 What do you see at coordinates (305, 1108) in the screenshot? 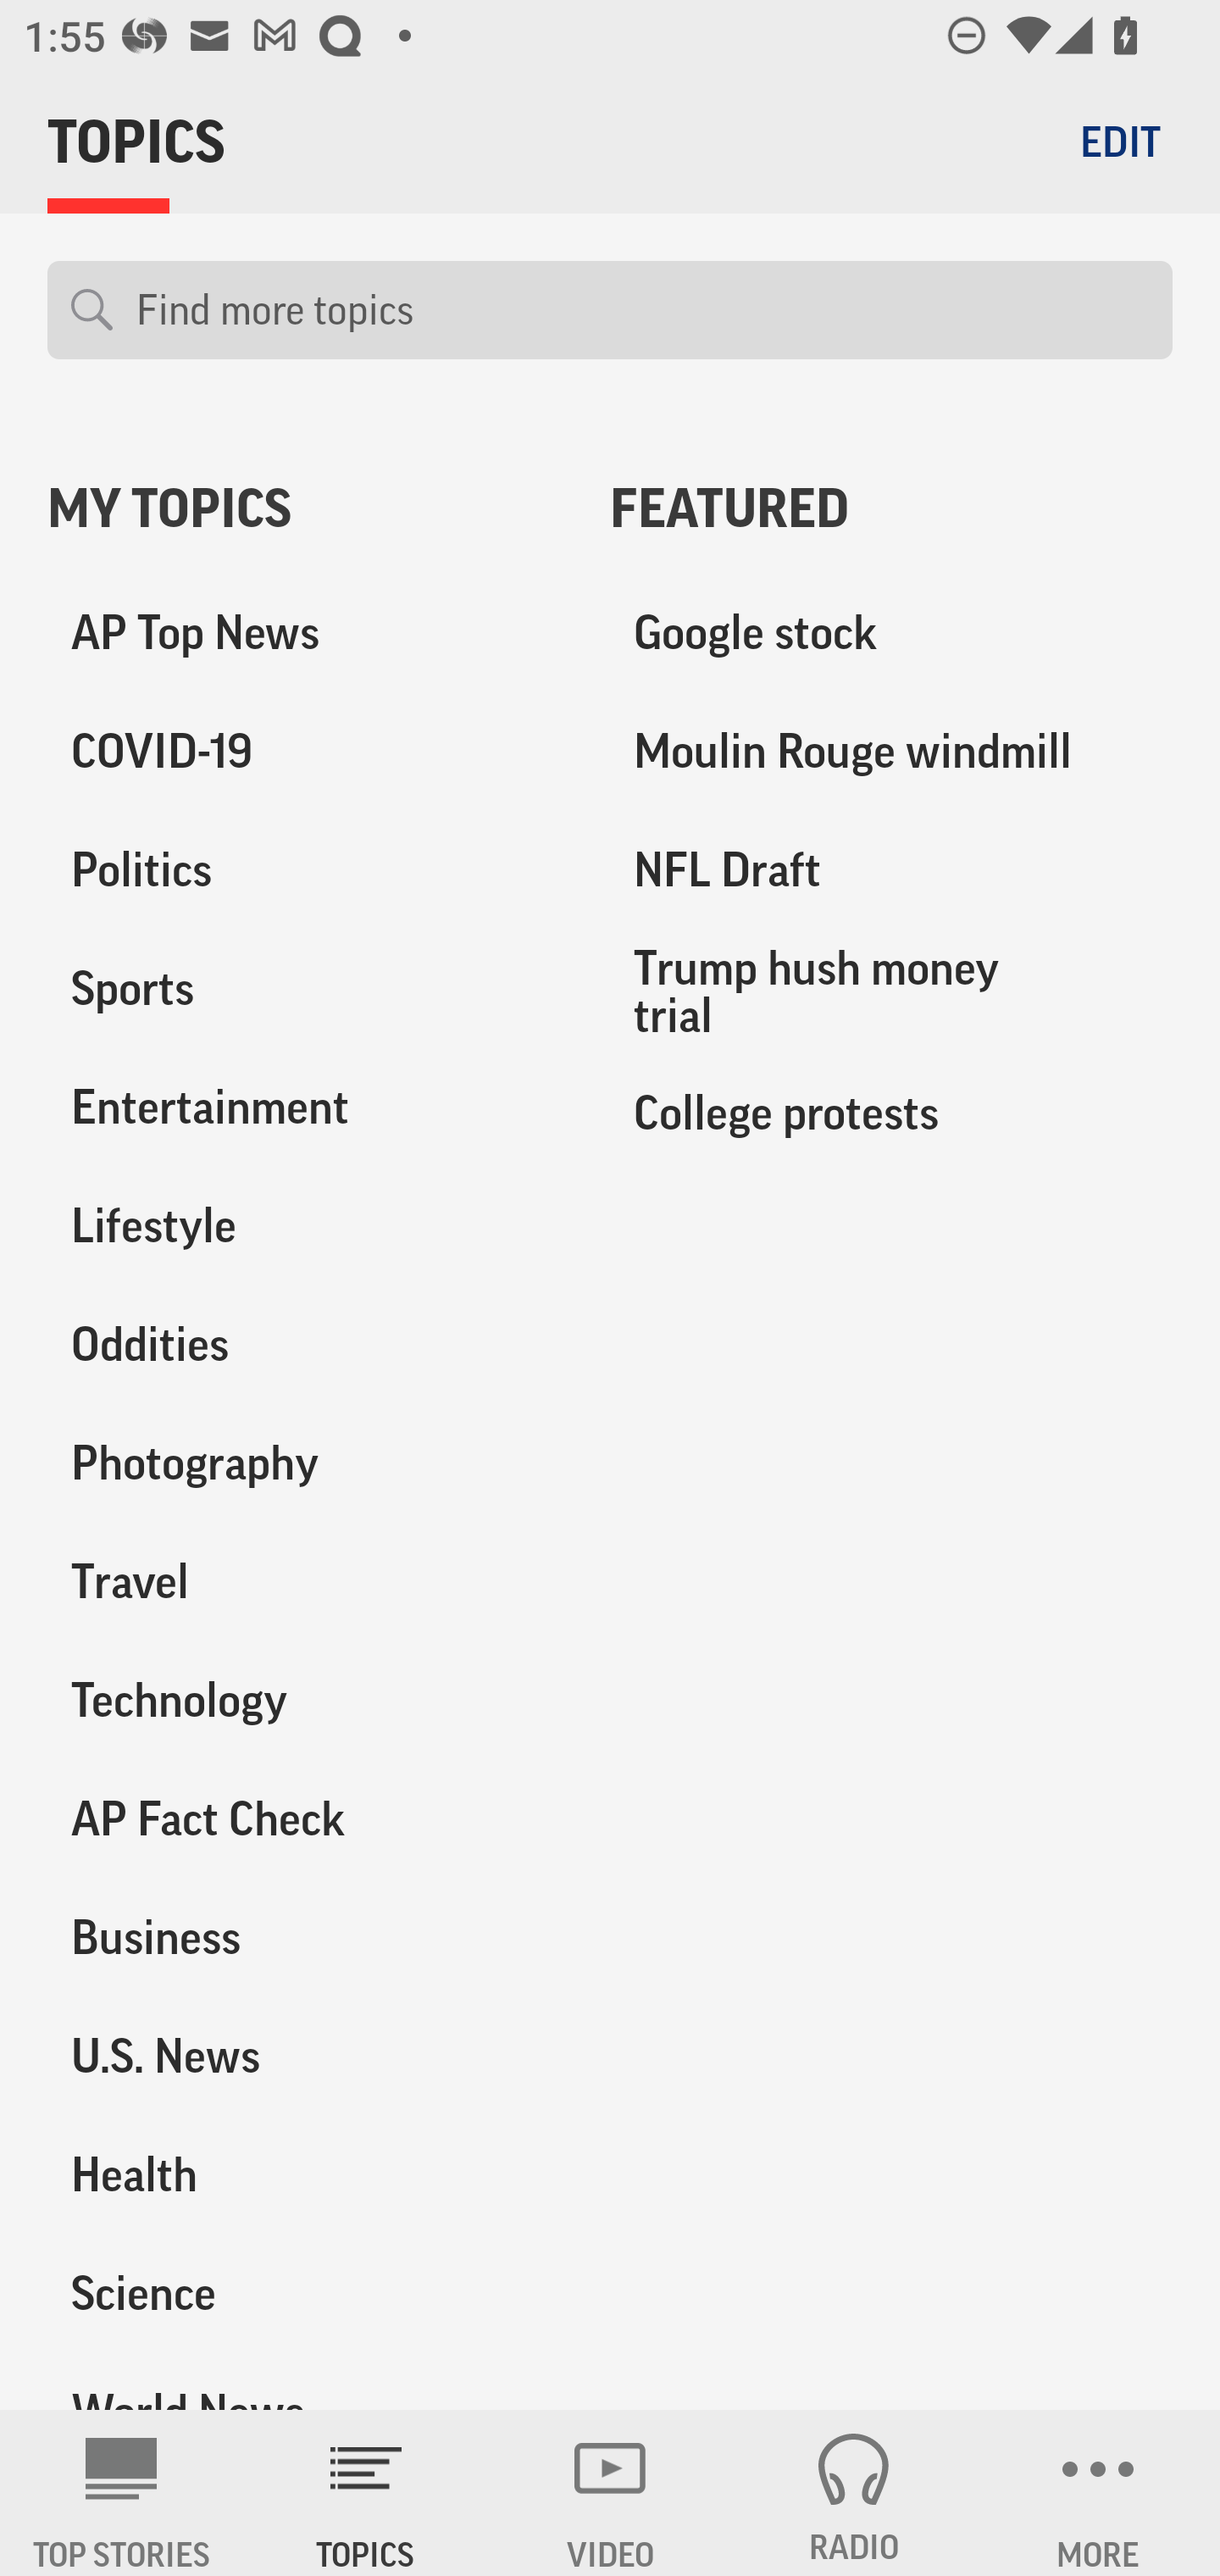
I see `Entertainment` at bounding box center [305, 1108].